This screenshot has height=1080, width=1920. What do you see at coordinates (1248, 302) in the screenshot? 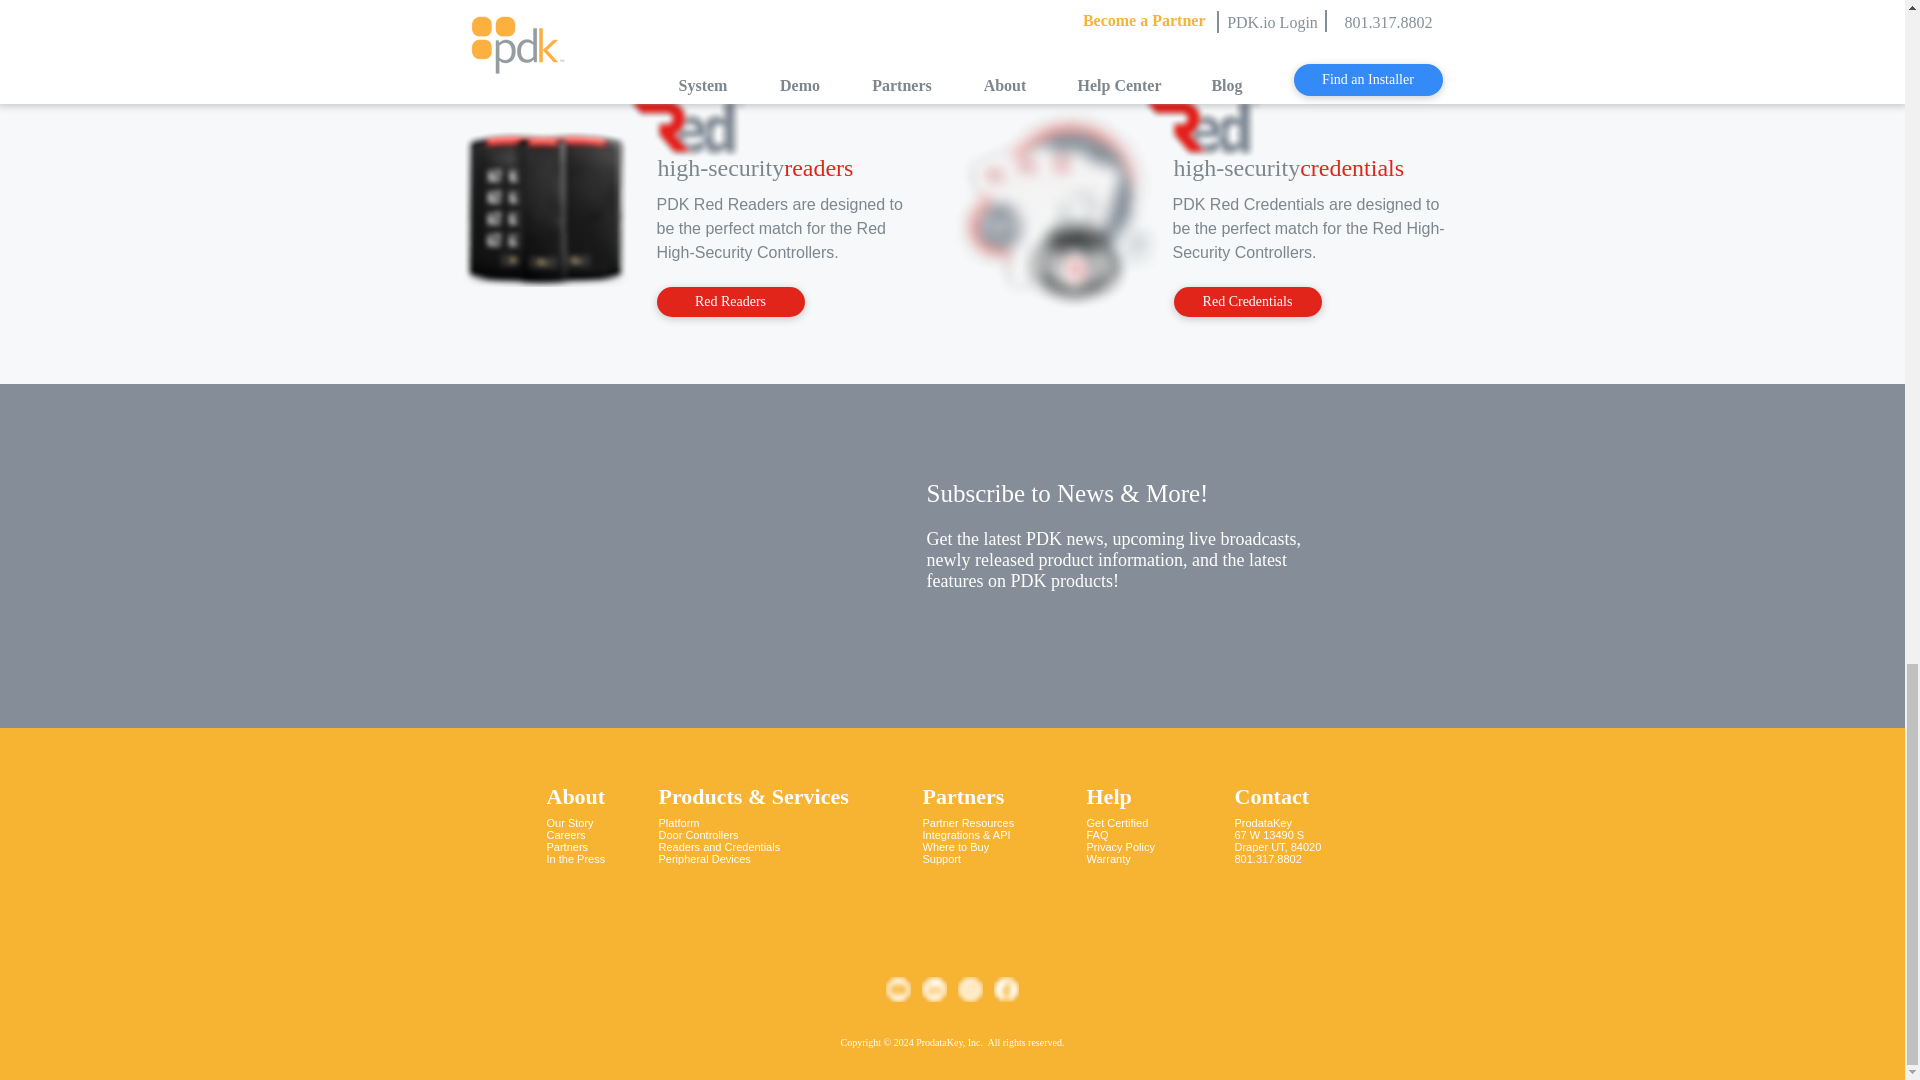
I see `Red Credentials` at bounding box center [1248, 302].